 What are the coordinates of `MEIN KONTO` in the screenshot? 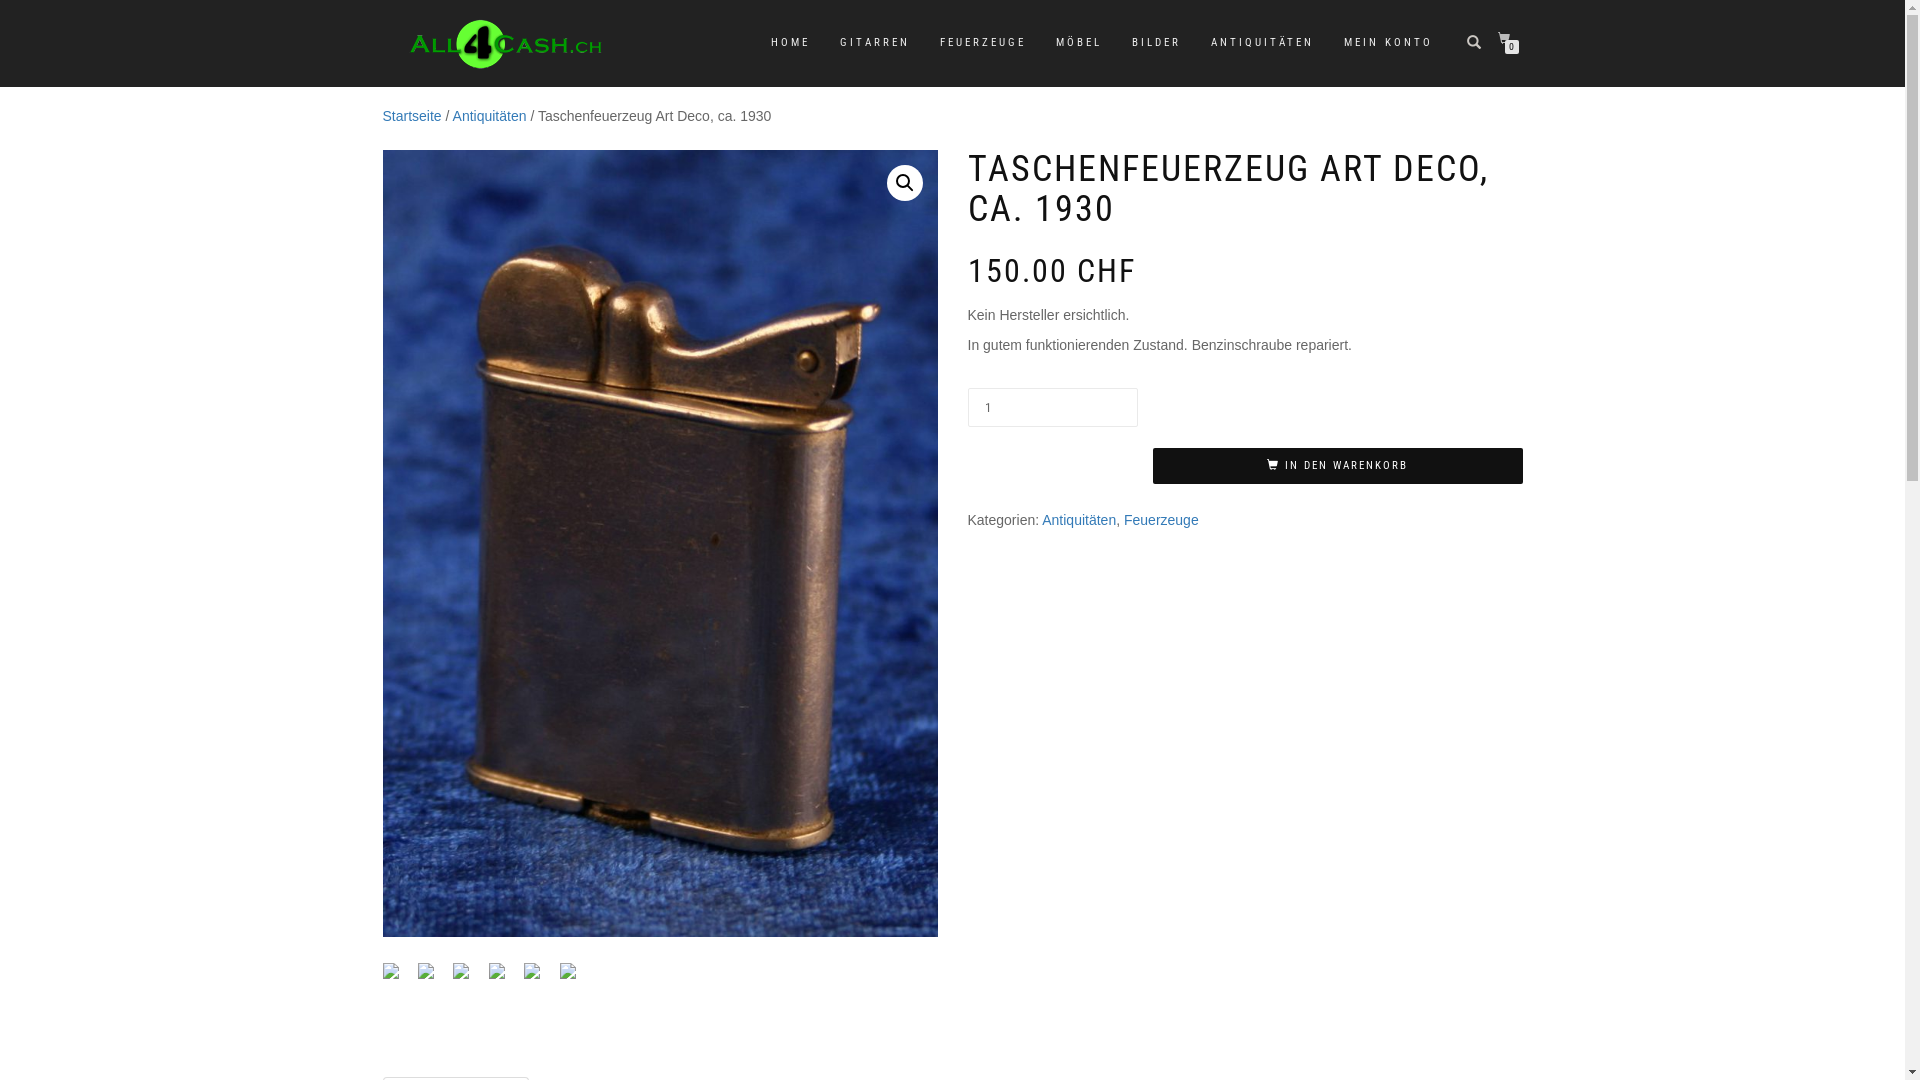 It's located at (1388, 43).